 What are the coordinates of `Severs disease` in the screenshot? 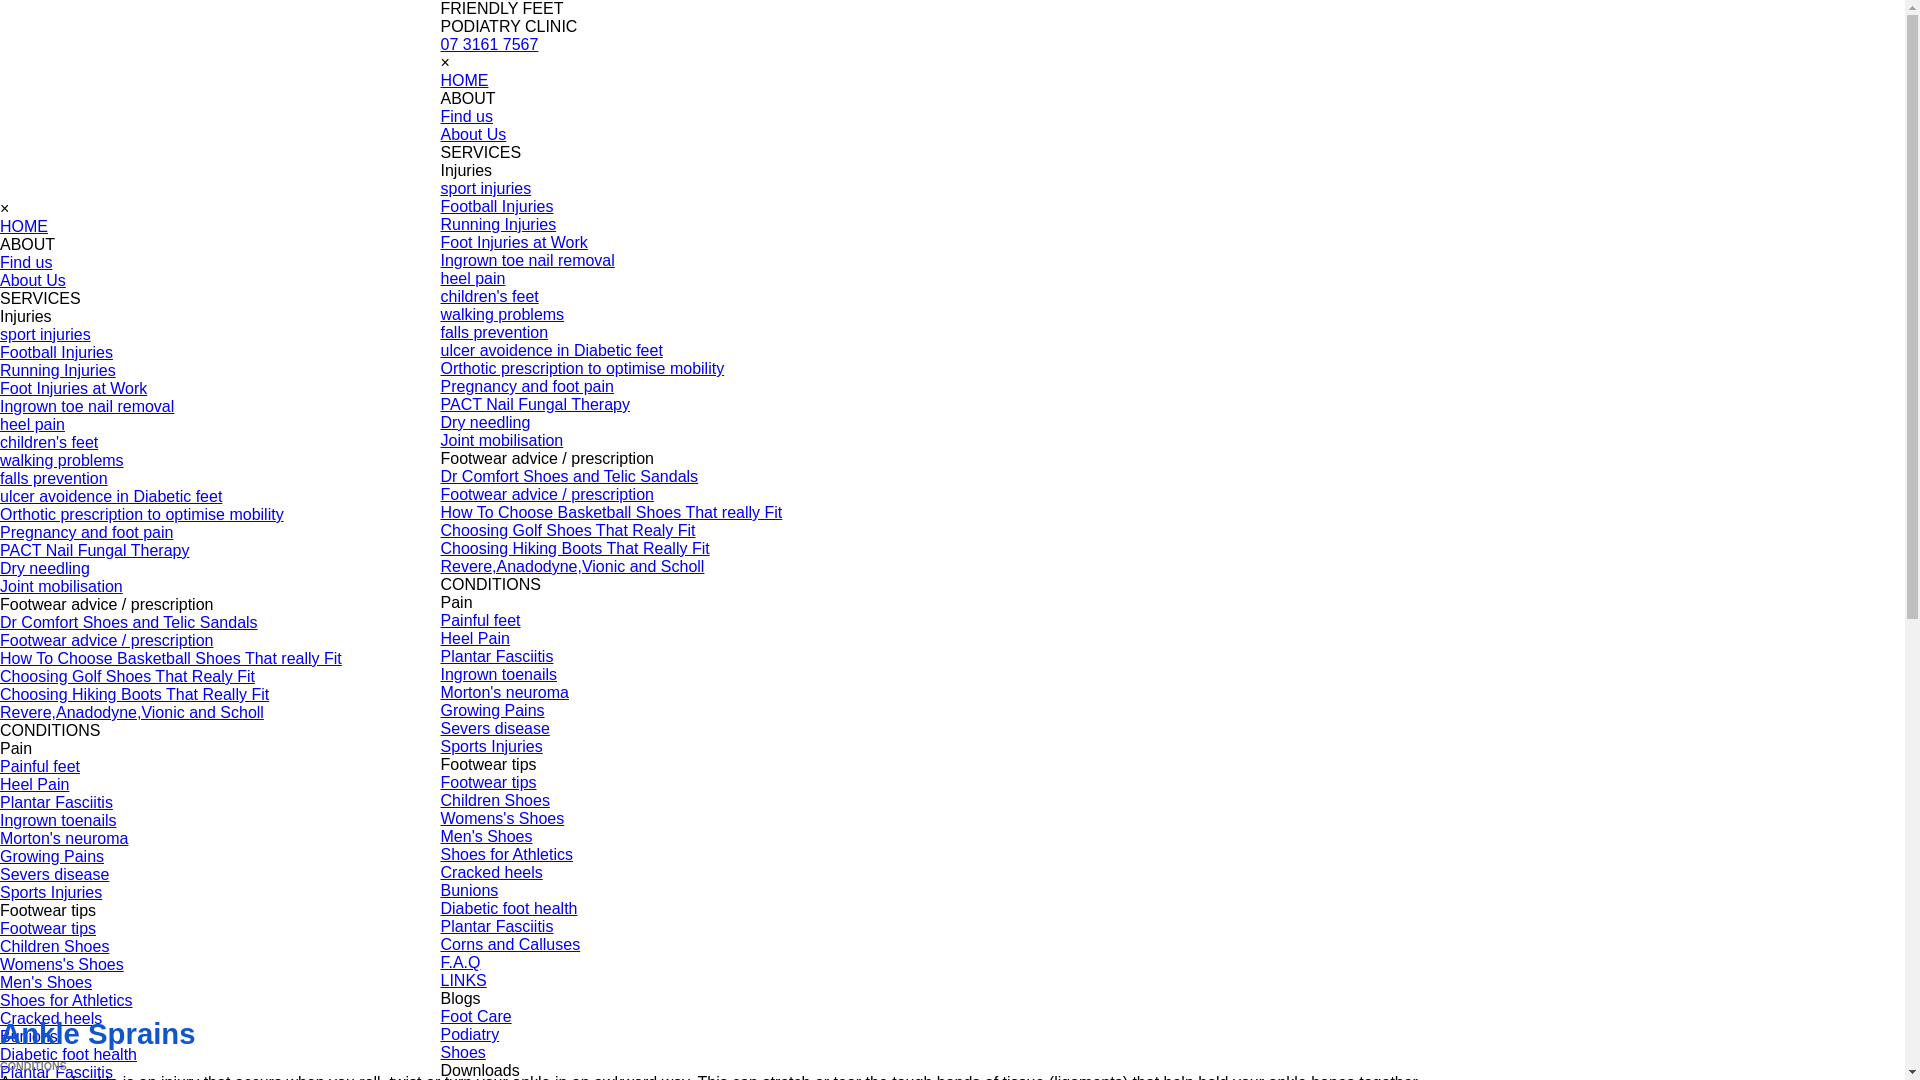 It's located at (54, 874).